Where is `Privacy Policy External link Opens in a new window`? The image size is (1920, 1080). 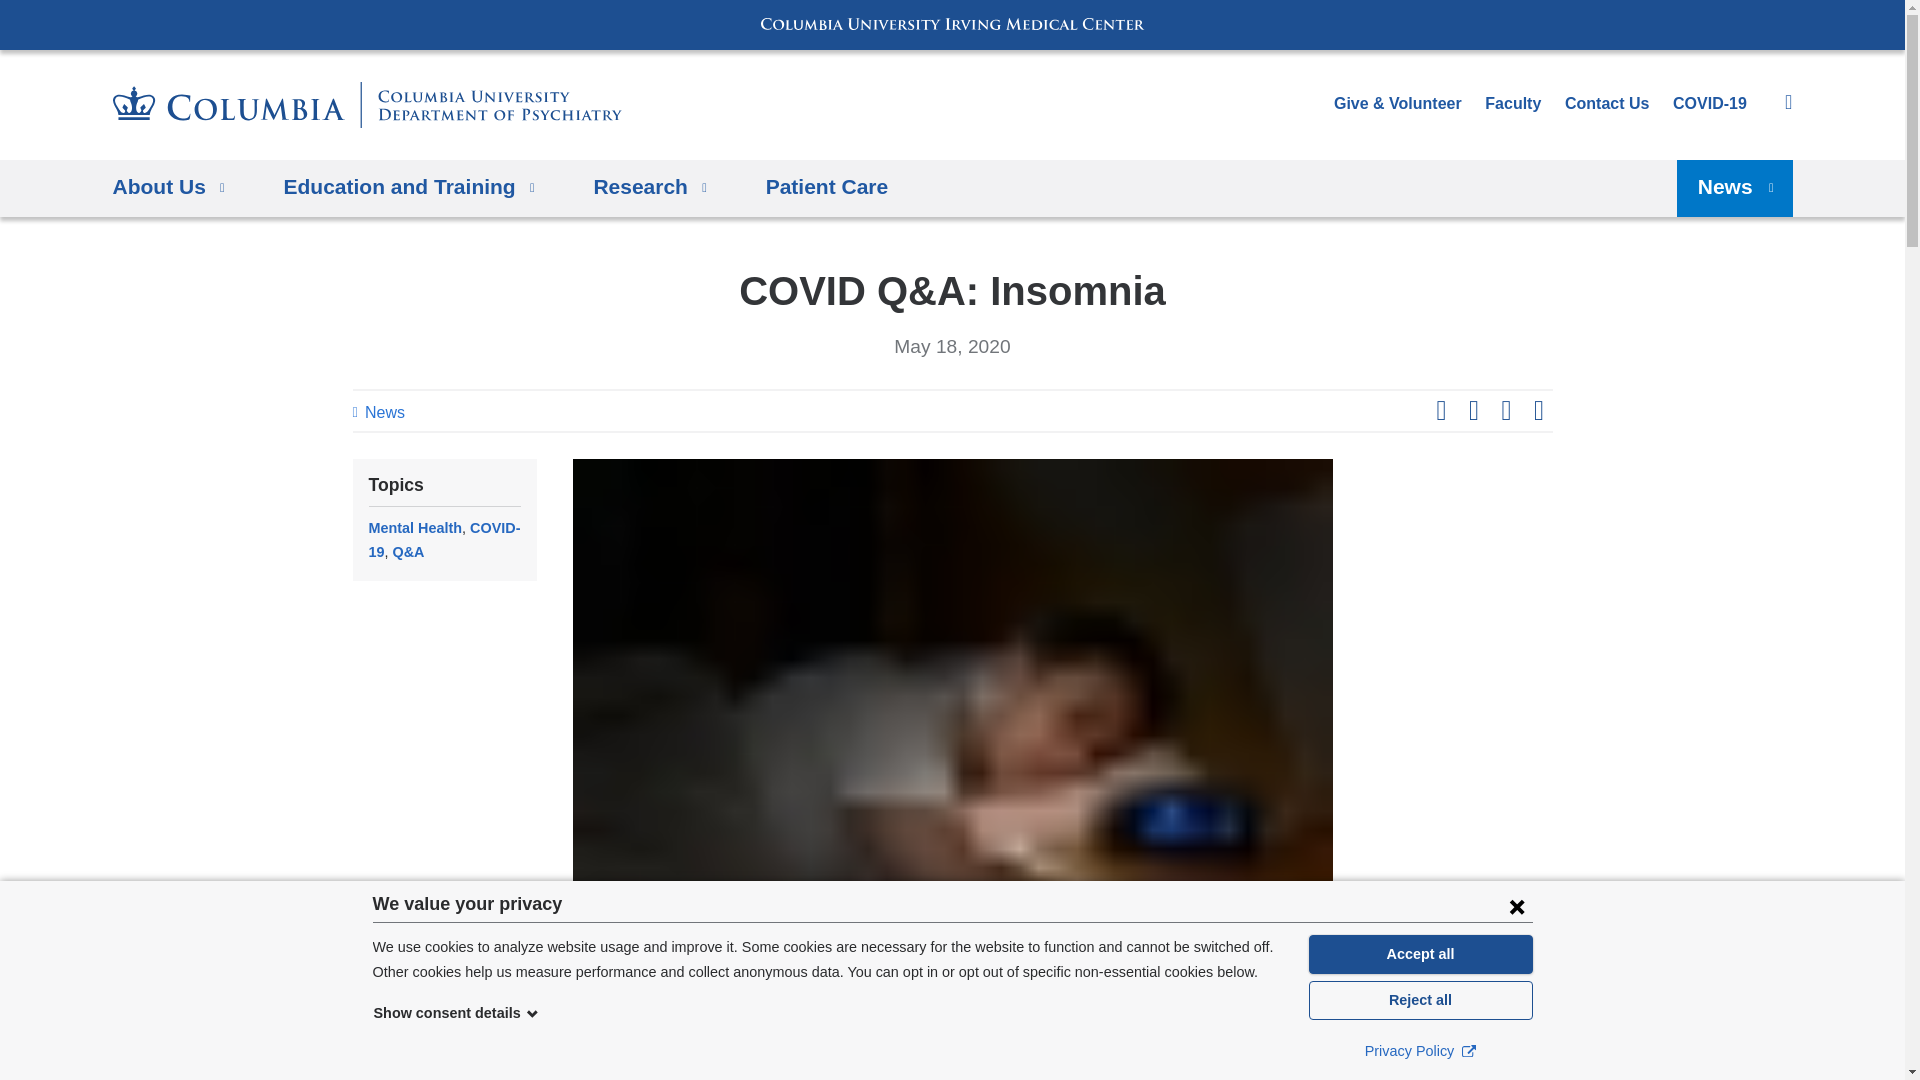 Privacy Policy External link Opens in a new window is located at coordinates (1420, 1050).